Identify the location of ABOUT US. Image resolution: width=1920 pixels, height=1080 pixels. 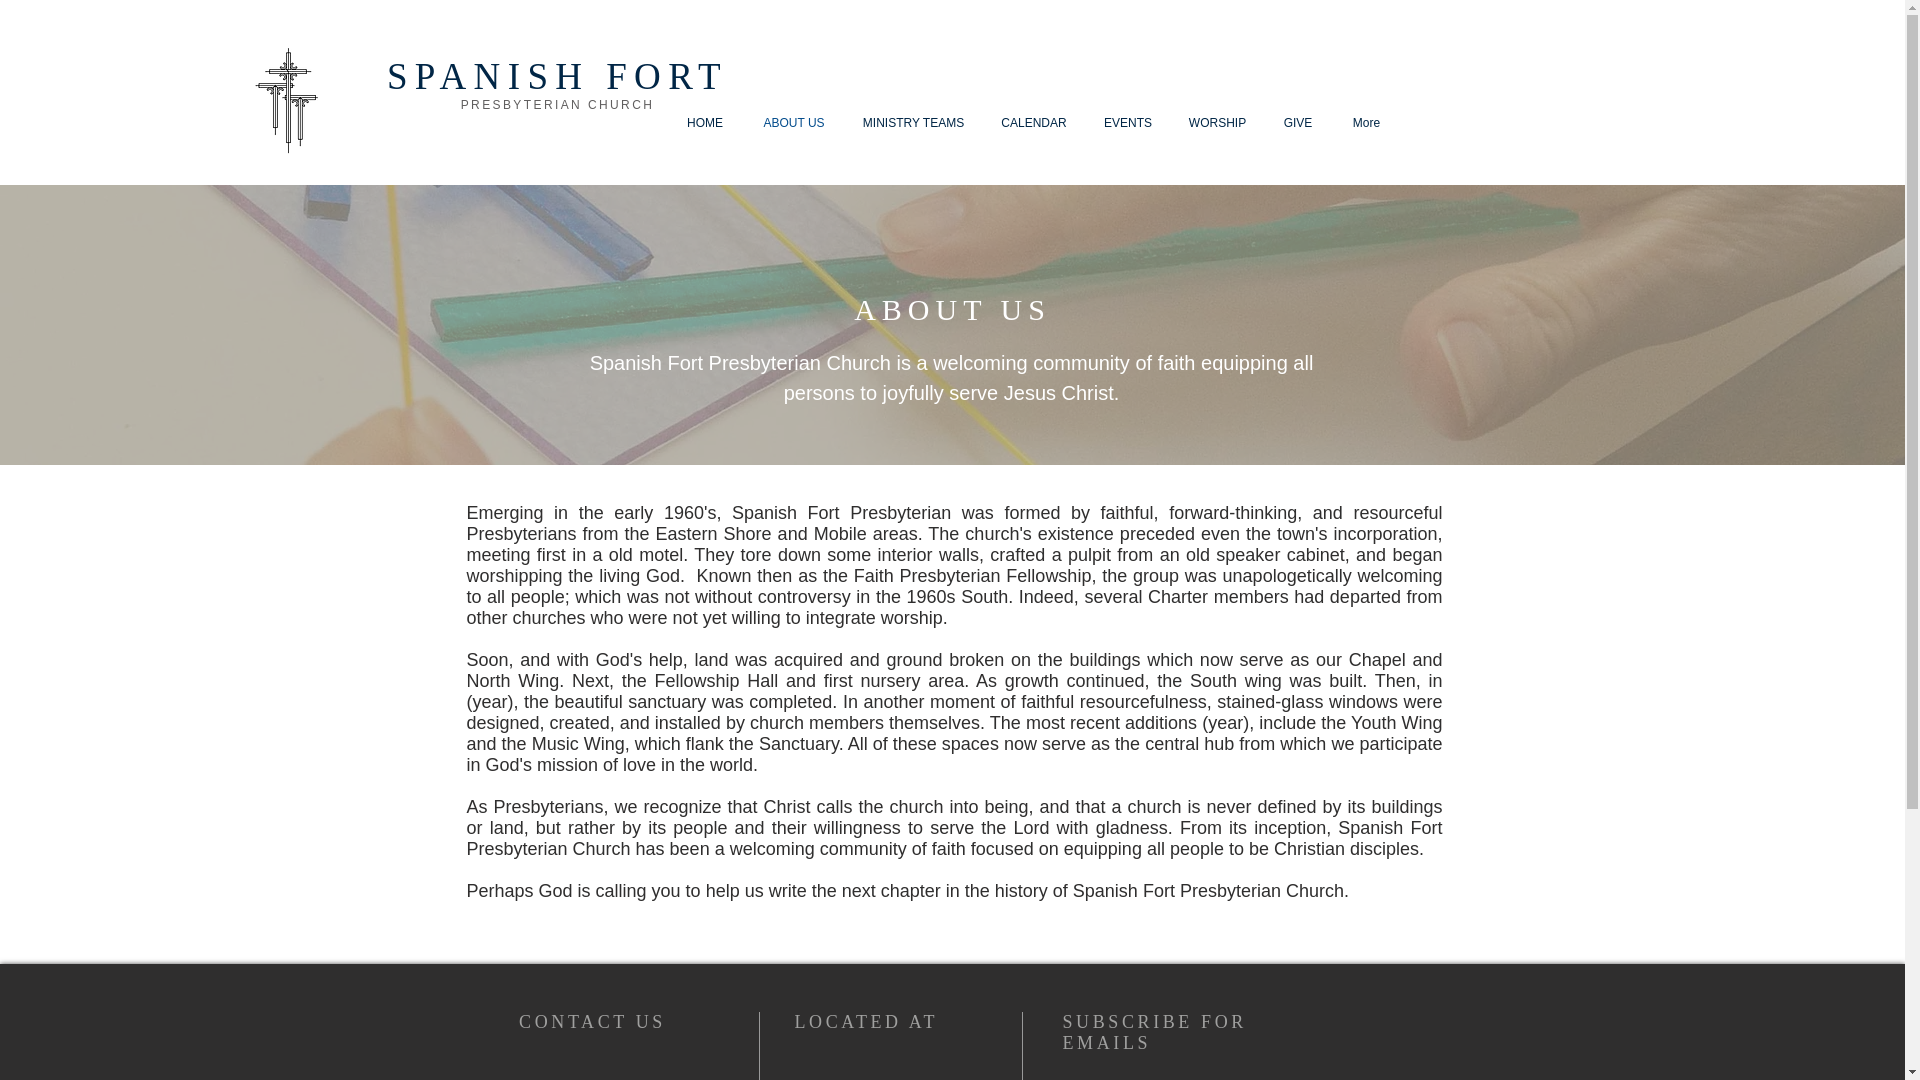
(794, 123).